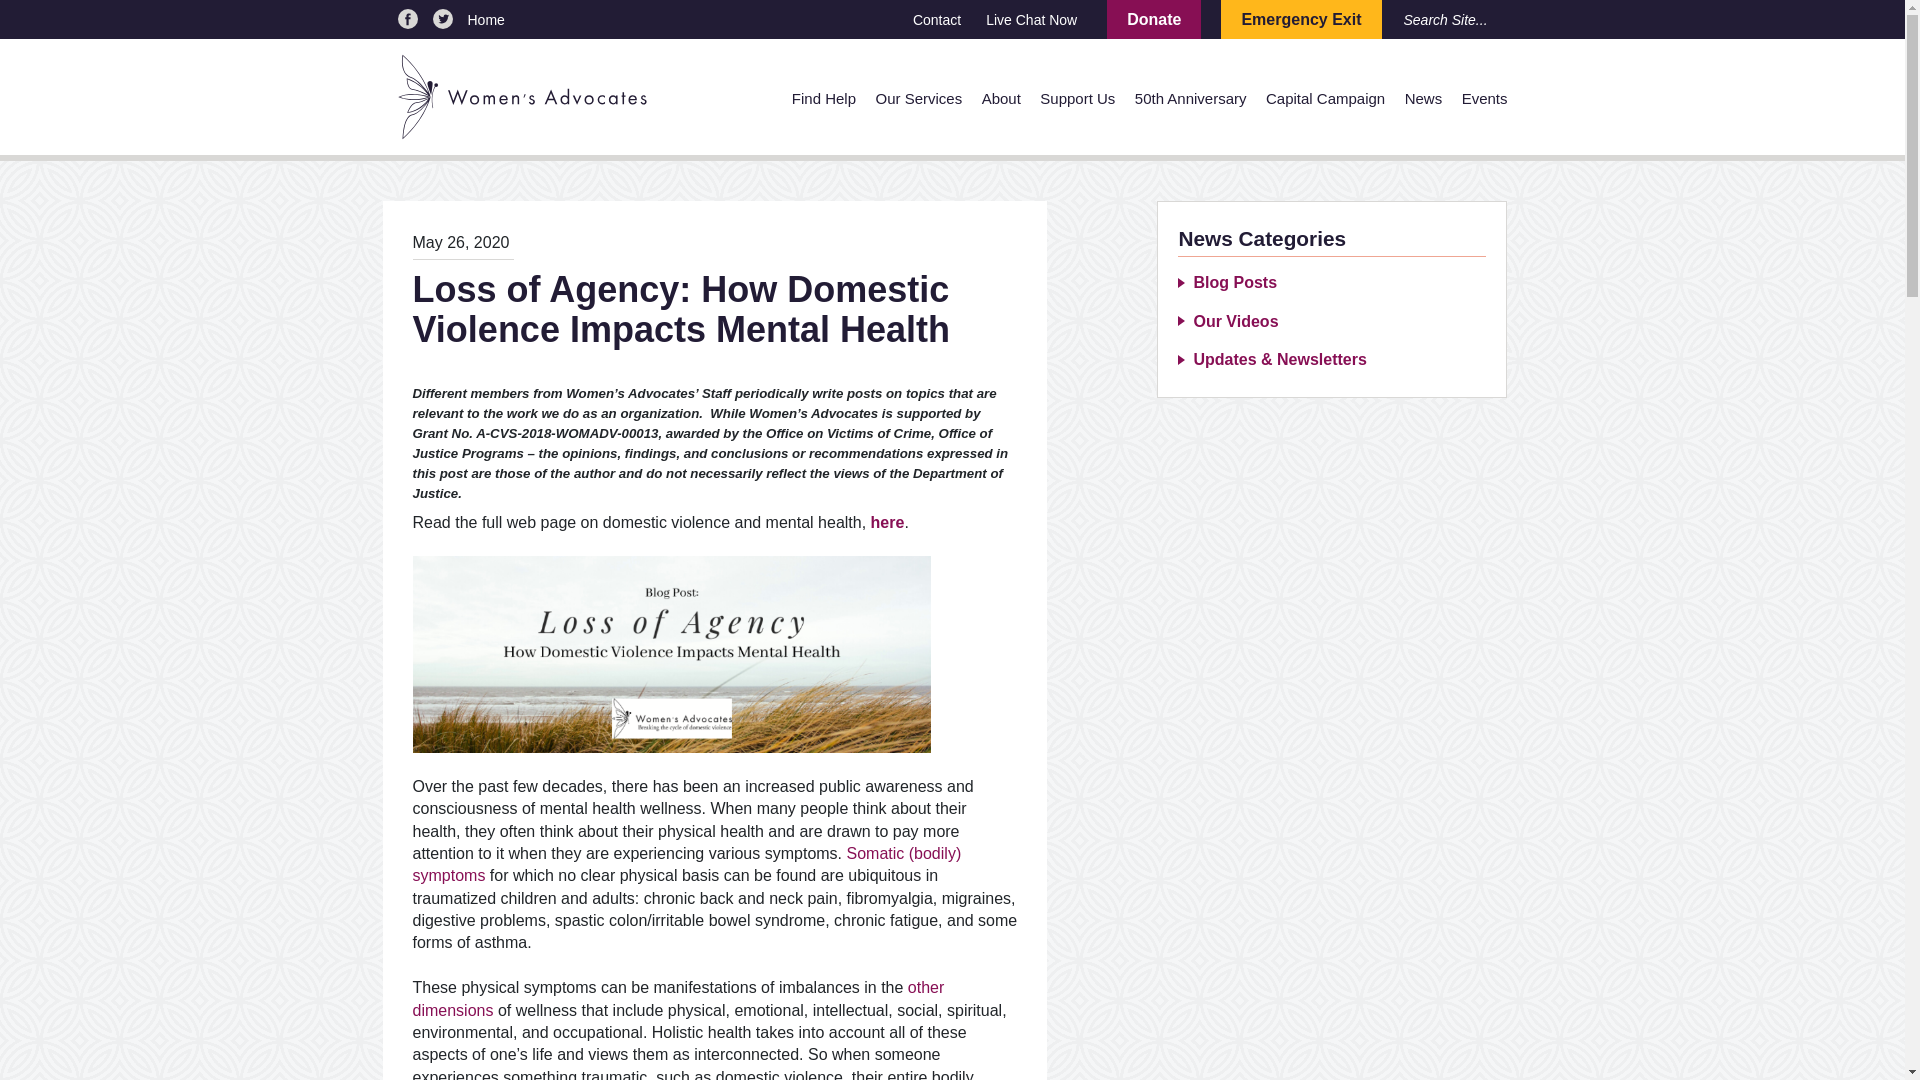 Image resolution: width=1920 pixels, height=1080 pixels. I want to click on Facebook, so click(408, 18).